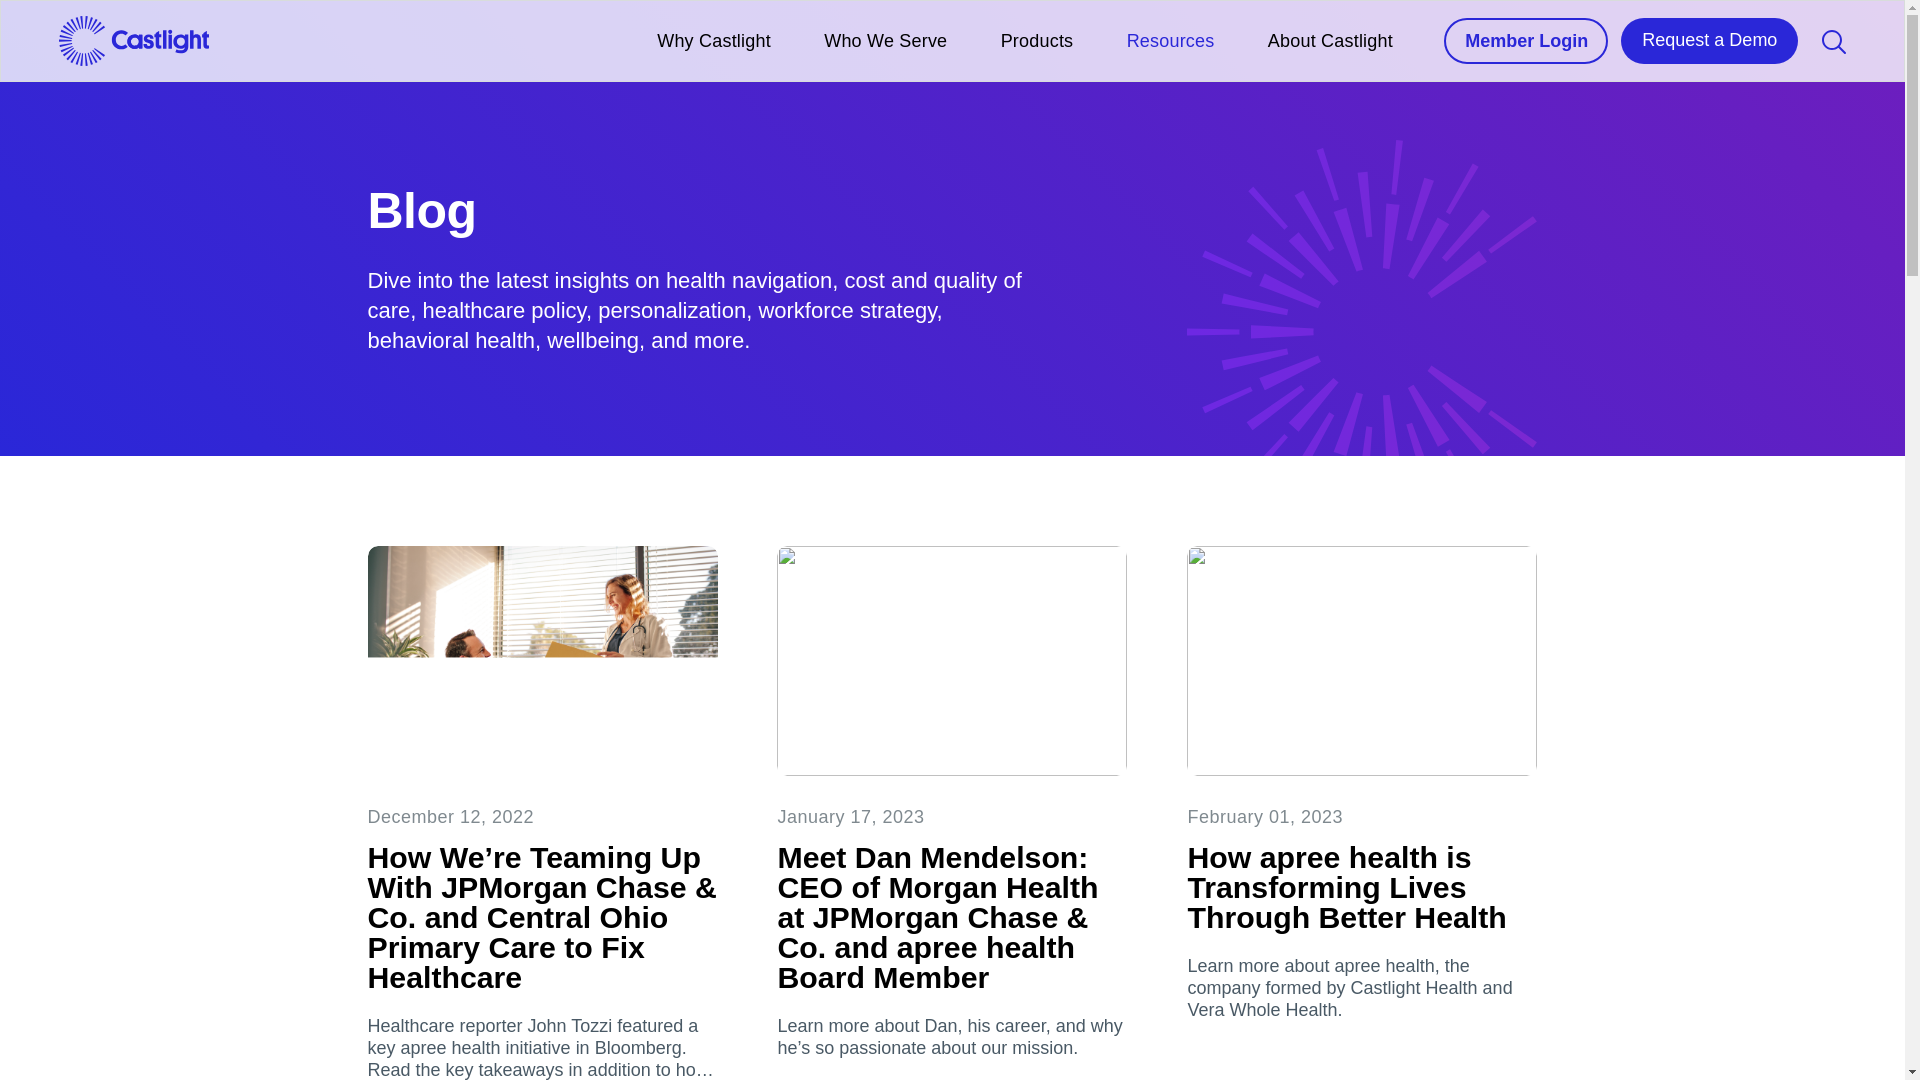 Image resolution: width=1920 pixels, height=1080 pixels. What do you see at coordinates (1036, 40) in the screenshot?
I see `Products` at bounding box center [1036, 40].